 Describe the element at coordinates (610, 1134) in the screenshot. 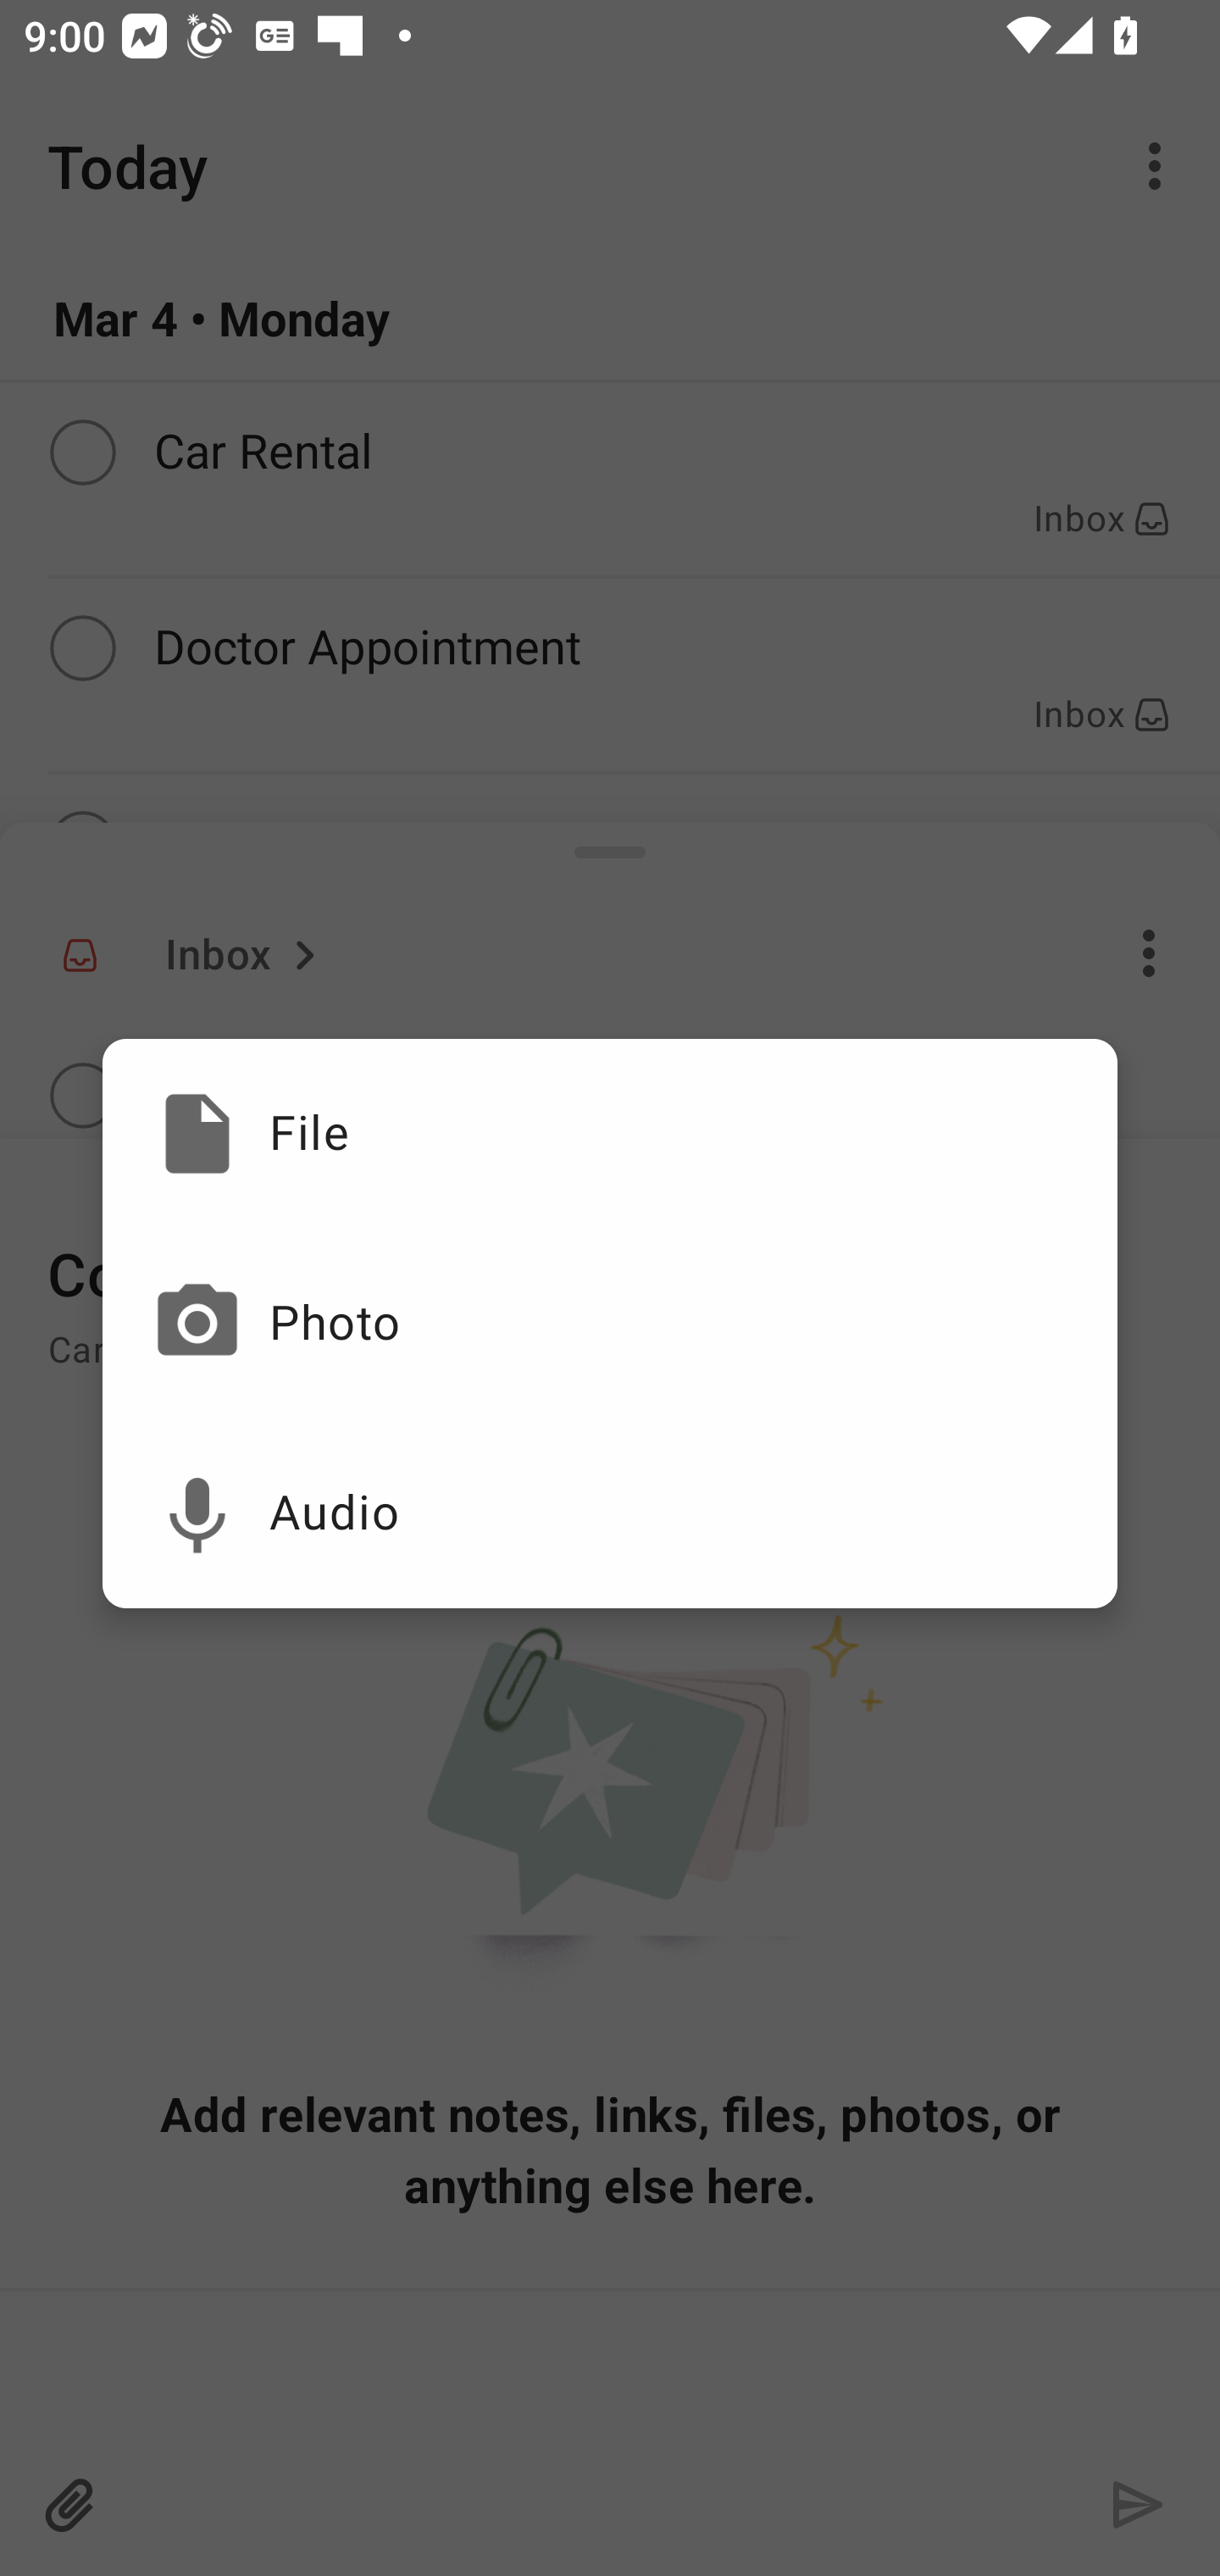

I see `Icon File` at that location.